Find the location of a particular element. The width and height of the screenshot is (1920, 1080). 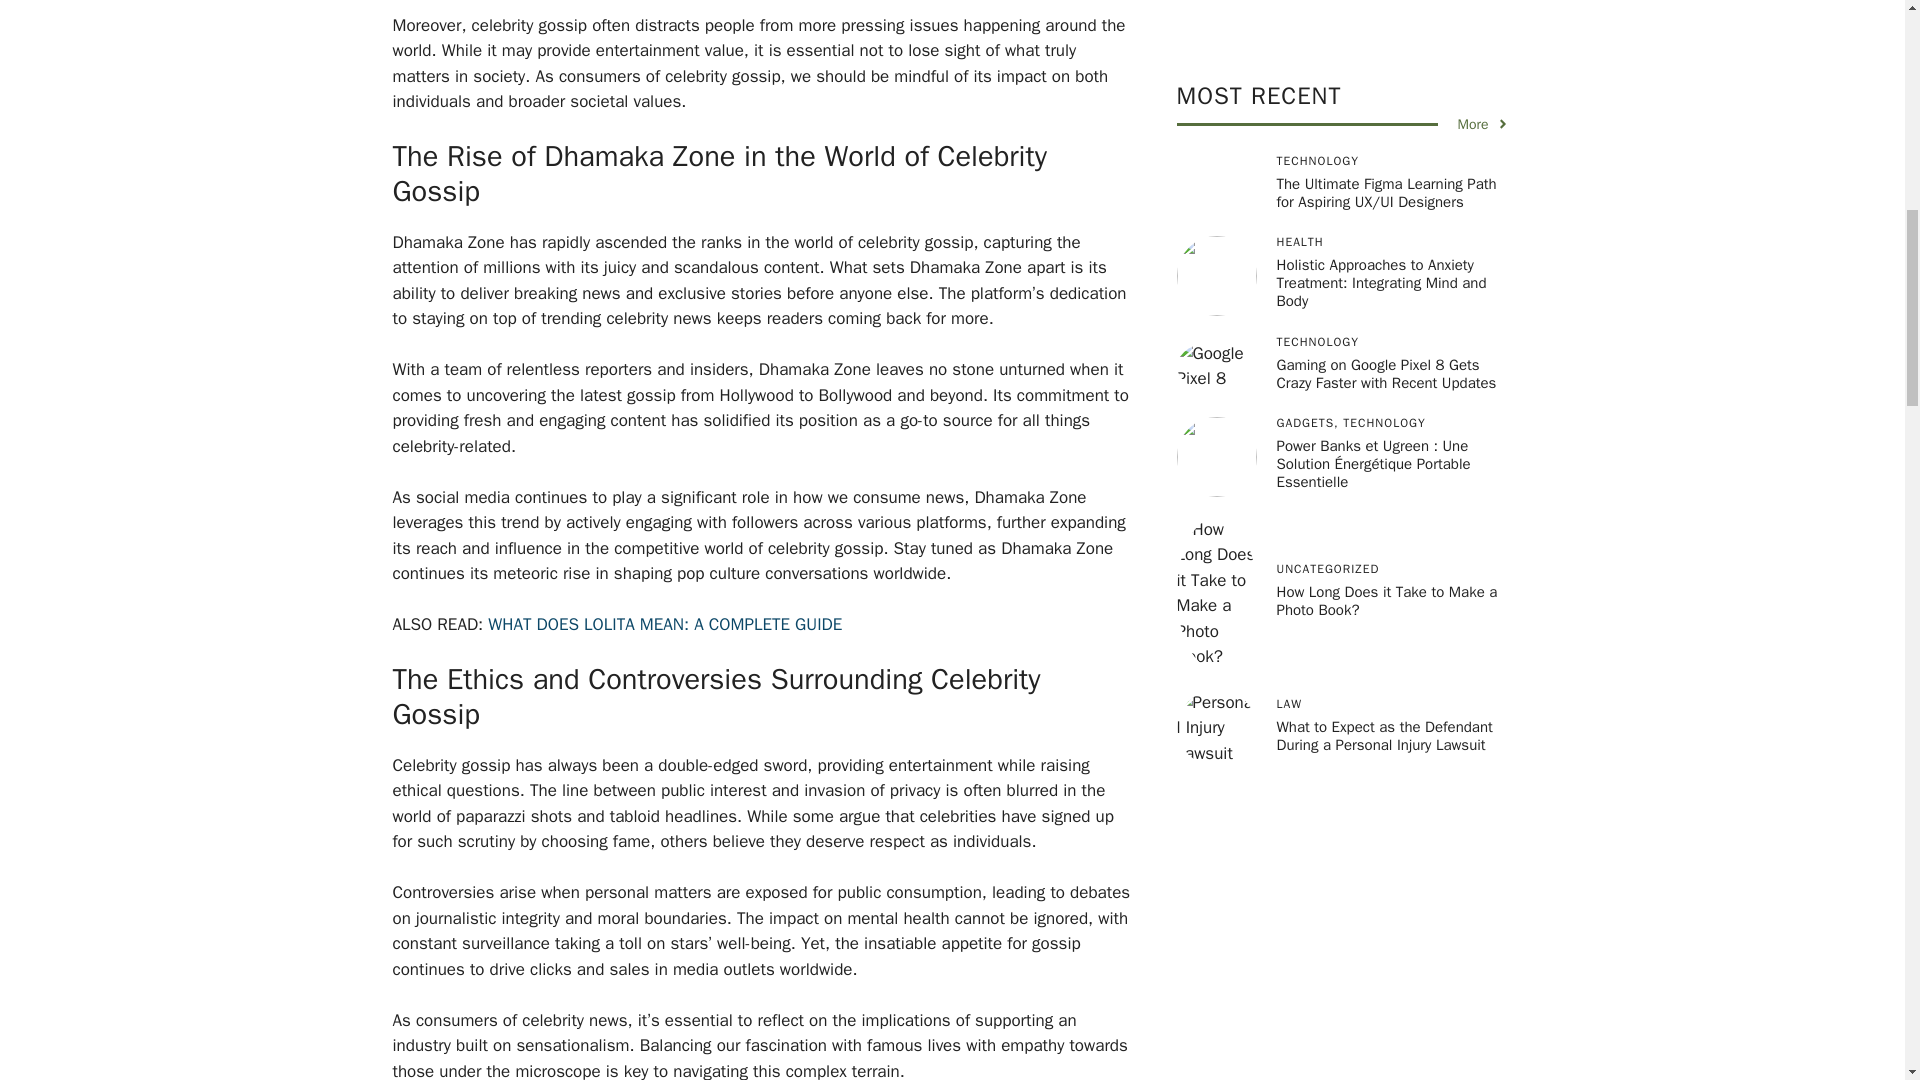

WHAT DOES LOLITA MEAN: A COMPLETE GUIDE is located at coordinates (664, 624).